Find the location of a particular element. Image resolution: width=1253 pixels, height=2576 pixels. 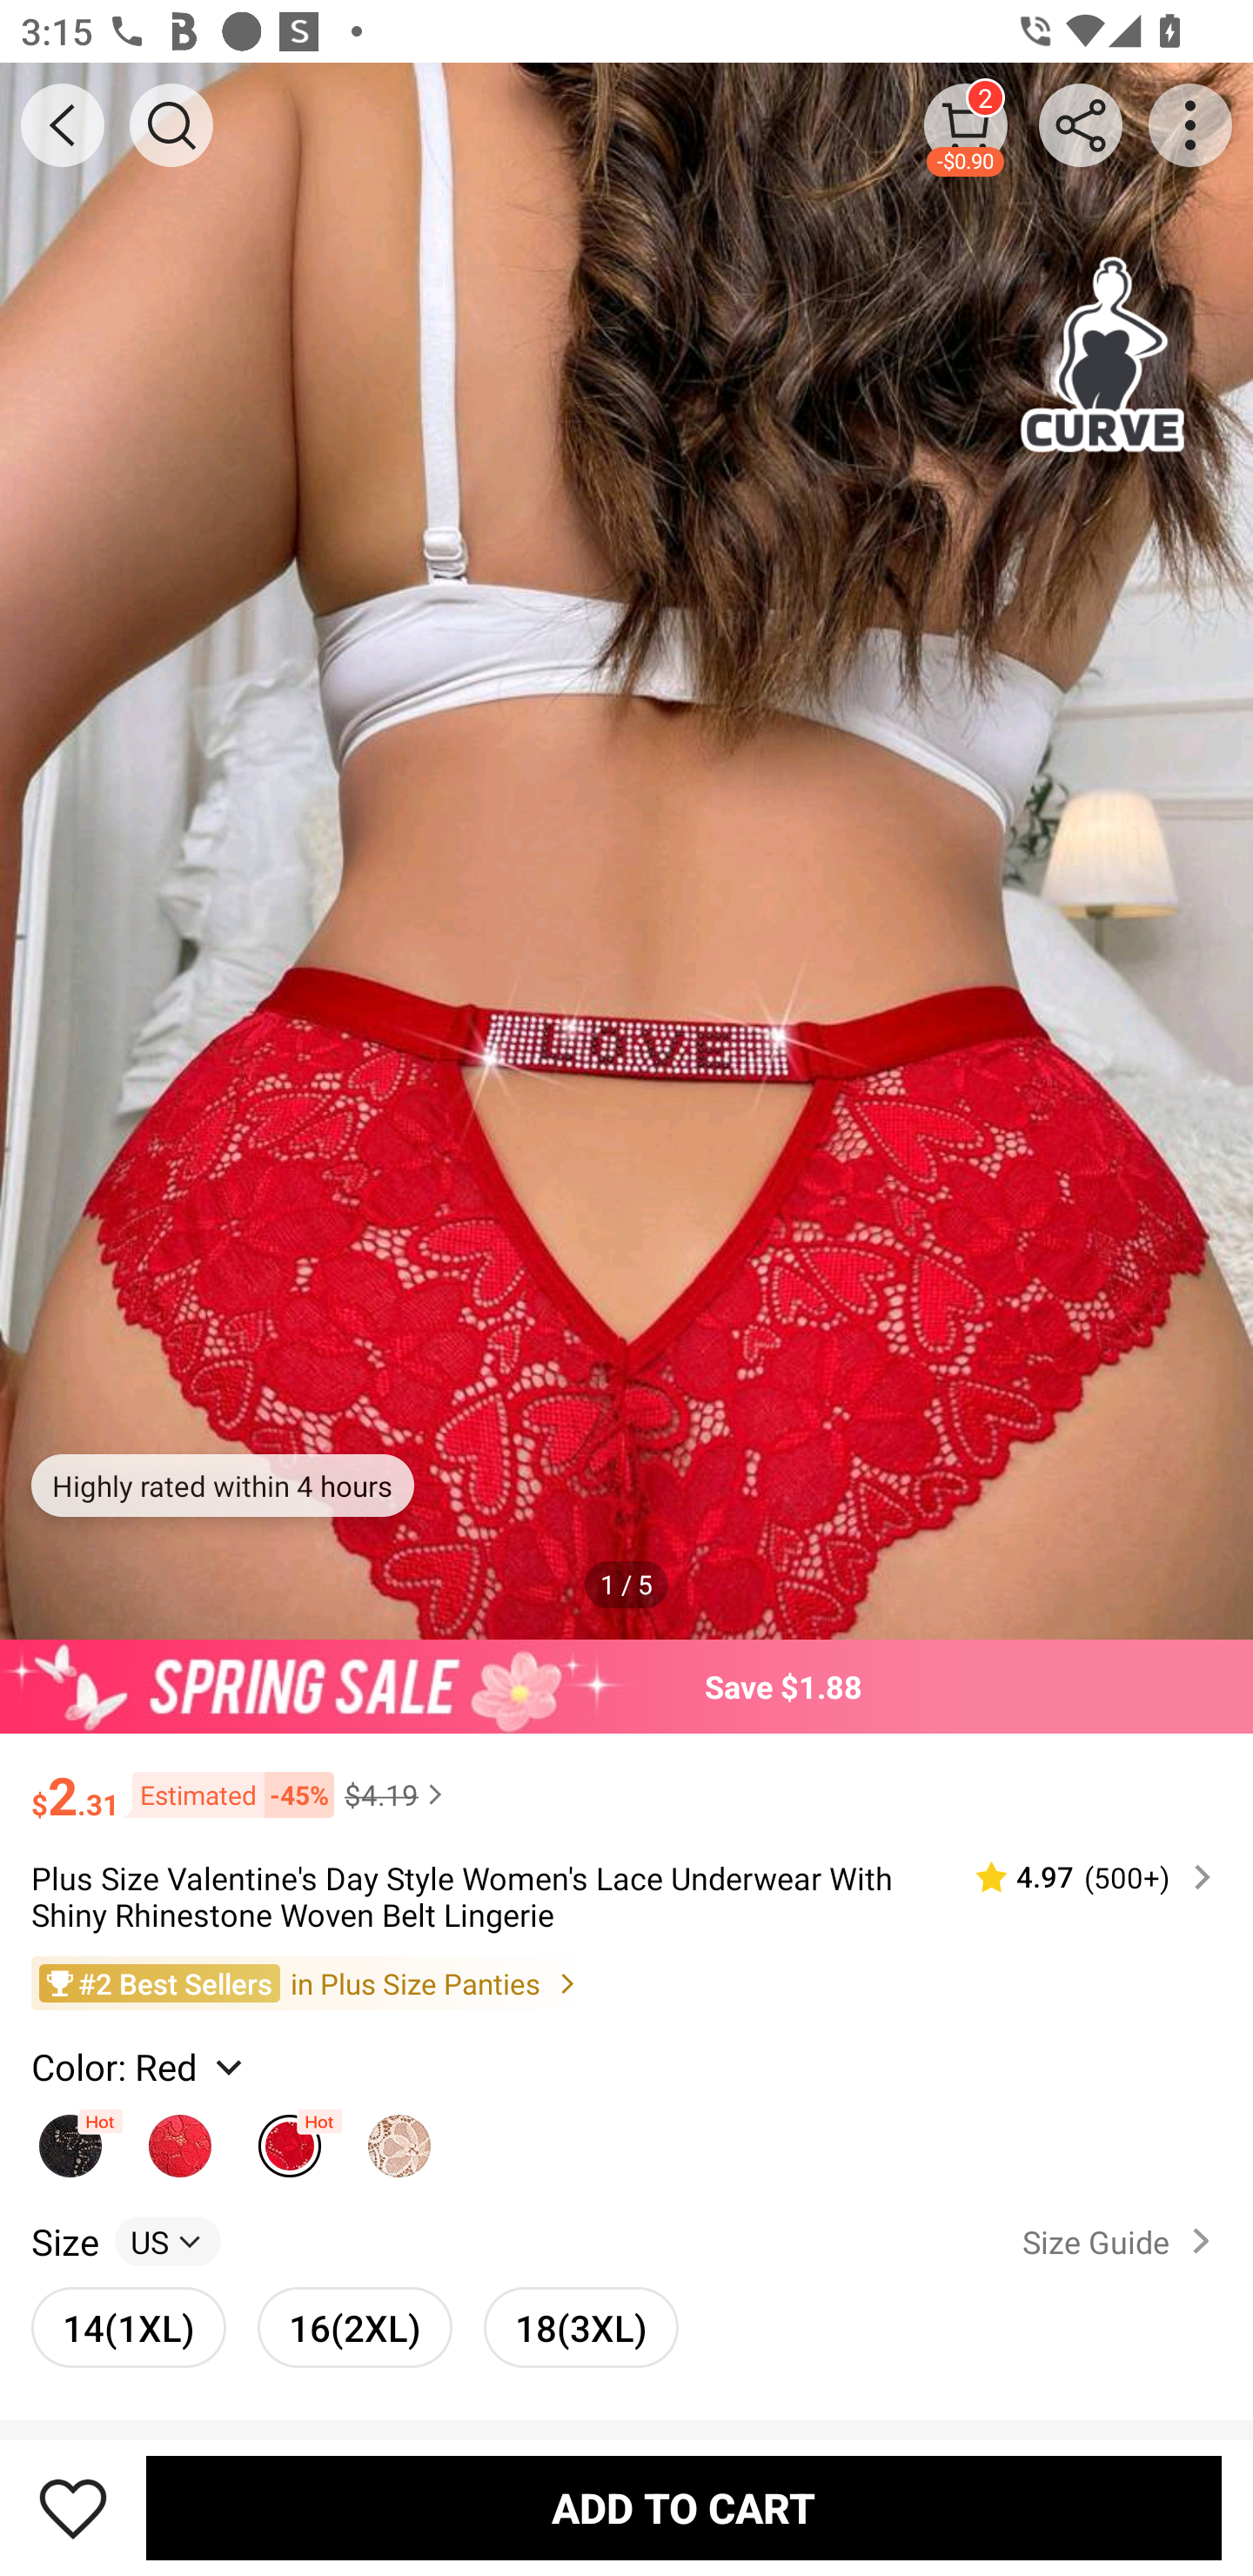

US is located at coordinates (167, 2240).